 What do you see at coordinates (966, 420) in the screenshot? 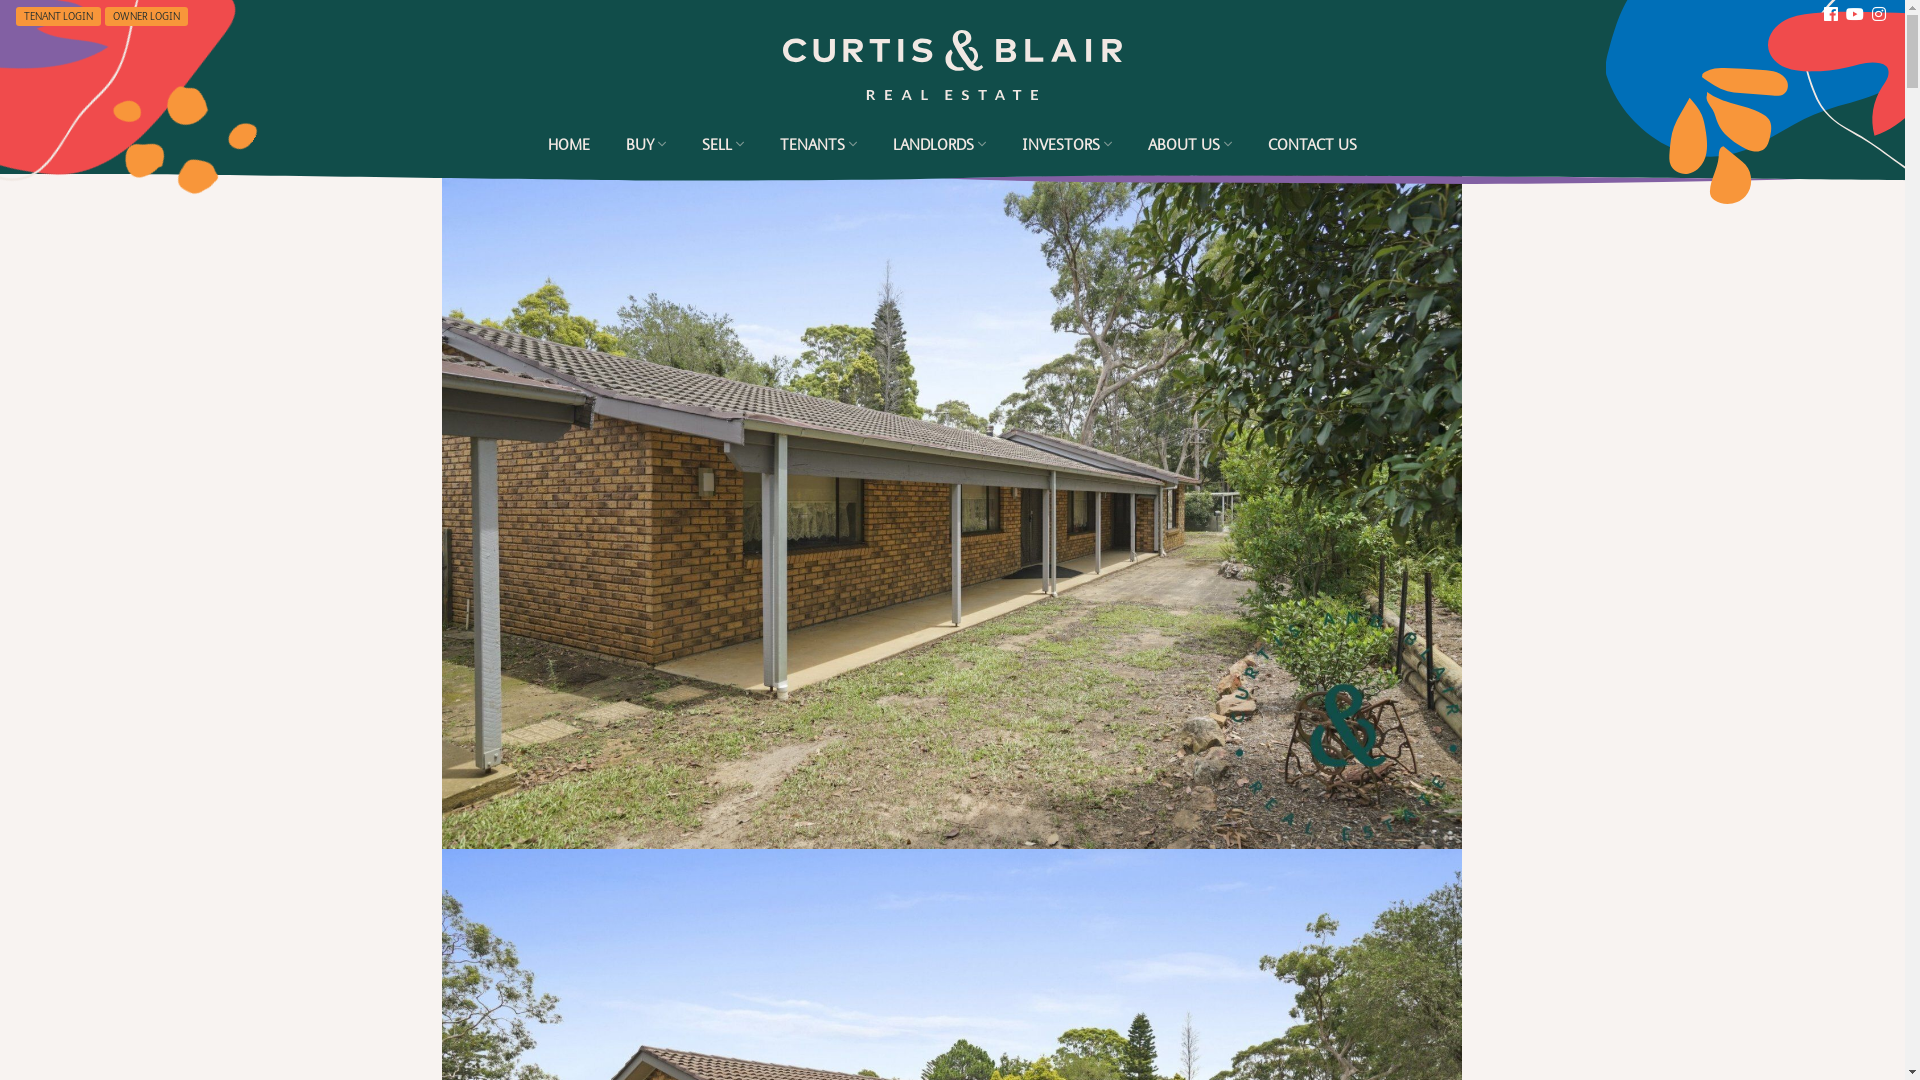
I see `Send Message` at bounding box center [966, 420].